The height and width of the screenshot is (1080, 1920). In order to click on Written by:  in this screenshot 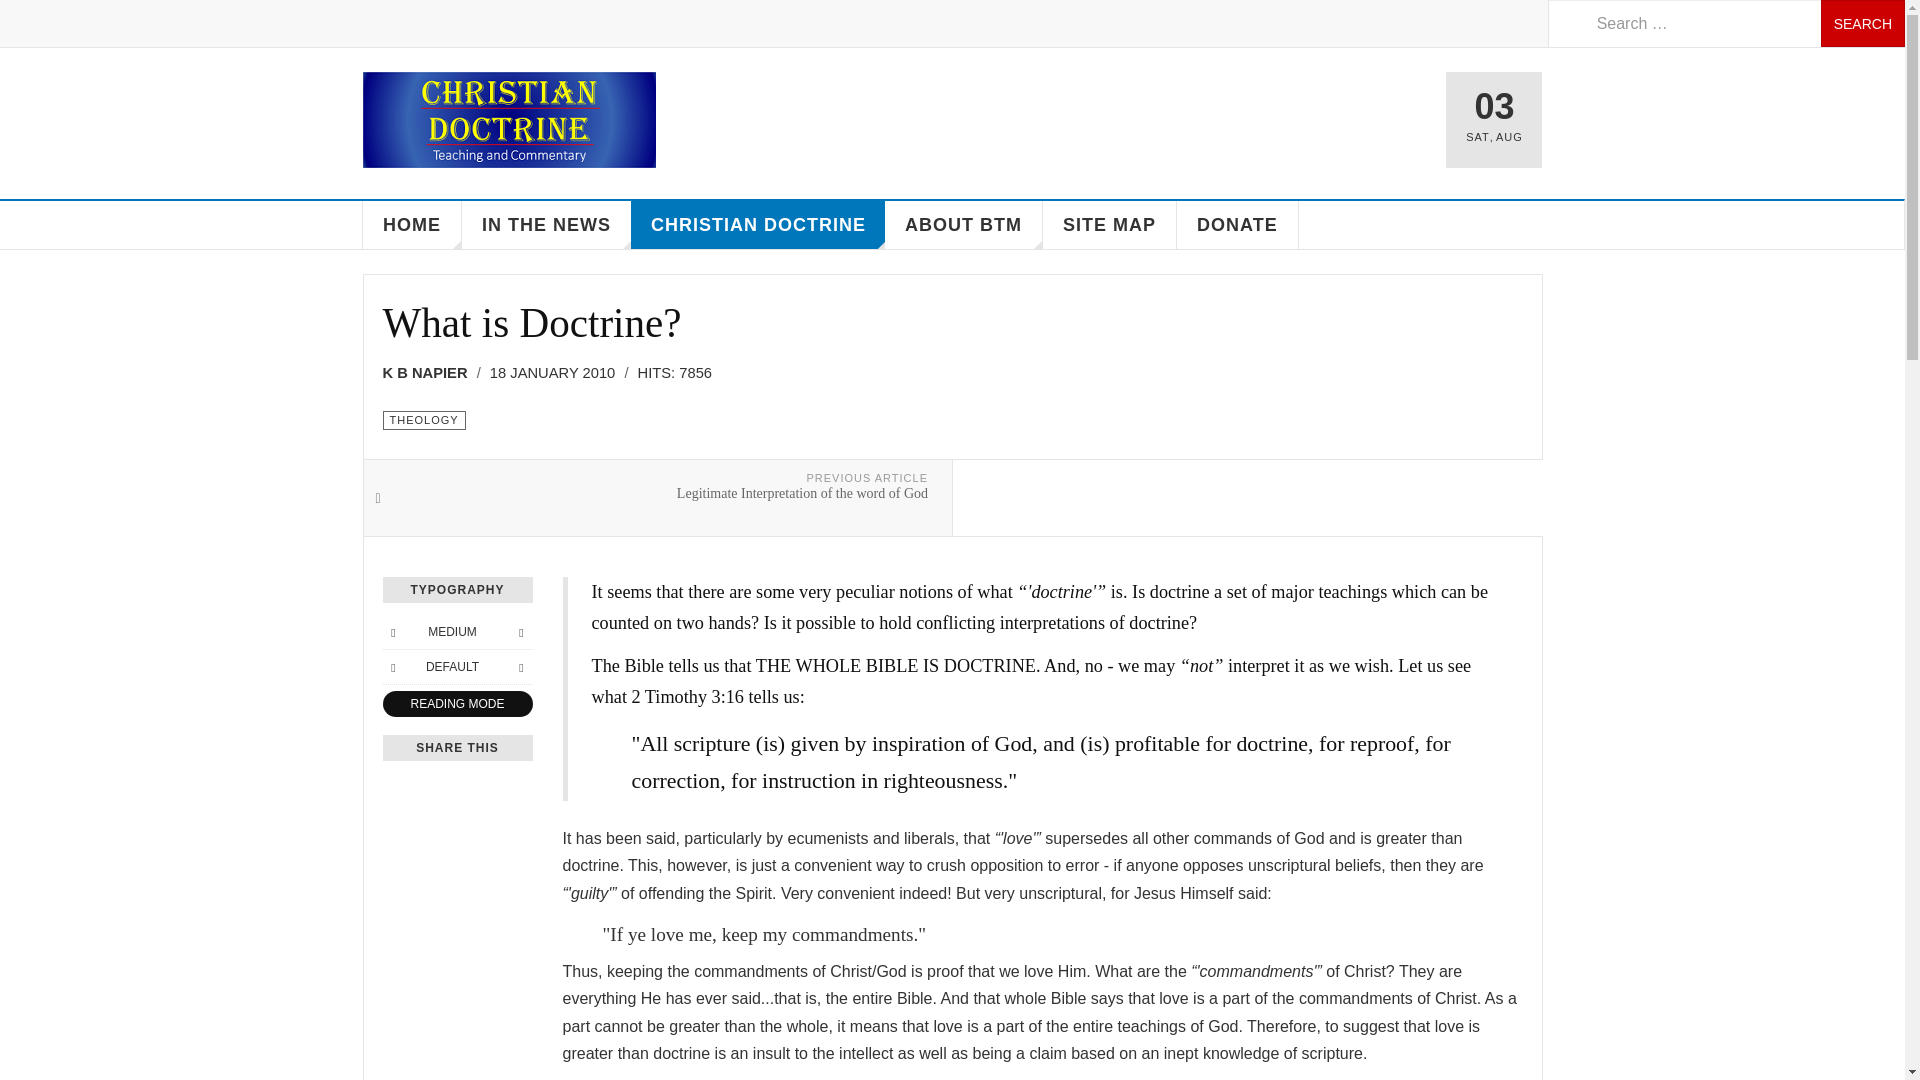, I will do `click(431, 372)`.